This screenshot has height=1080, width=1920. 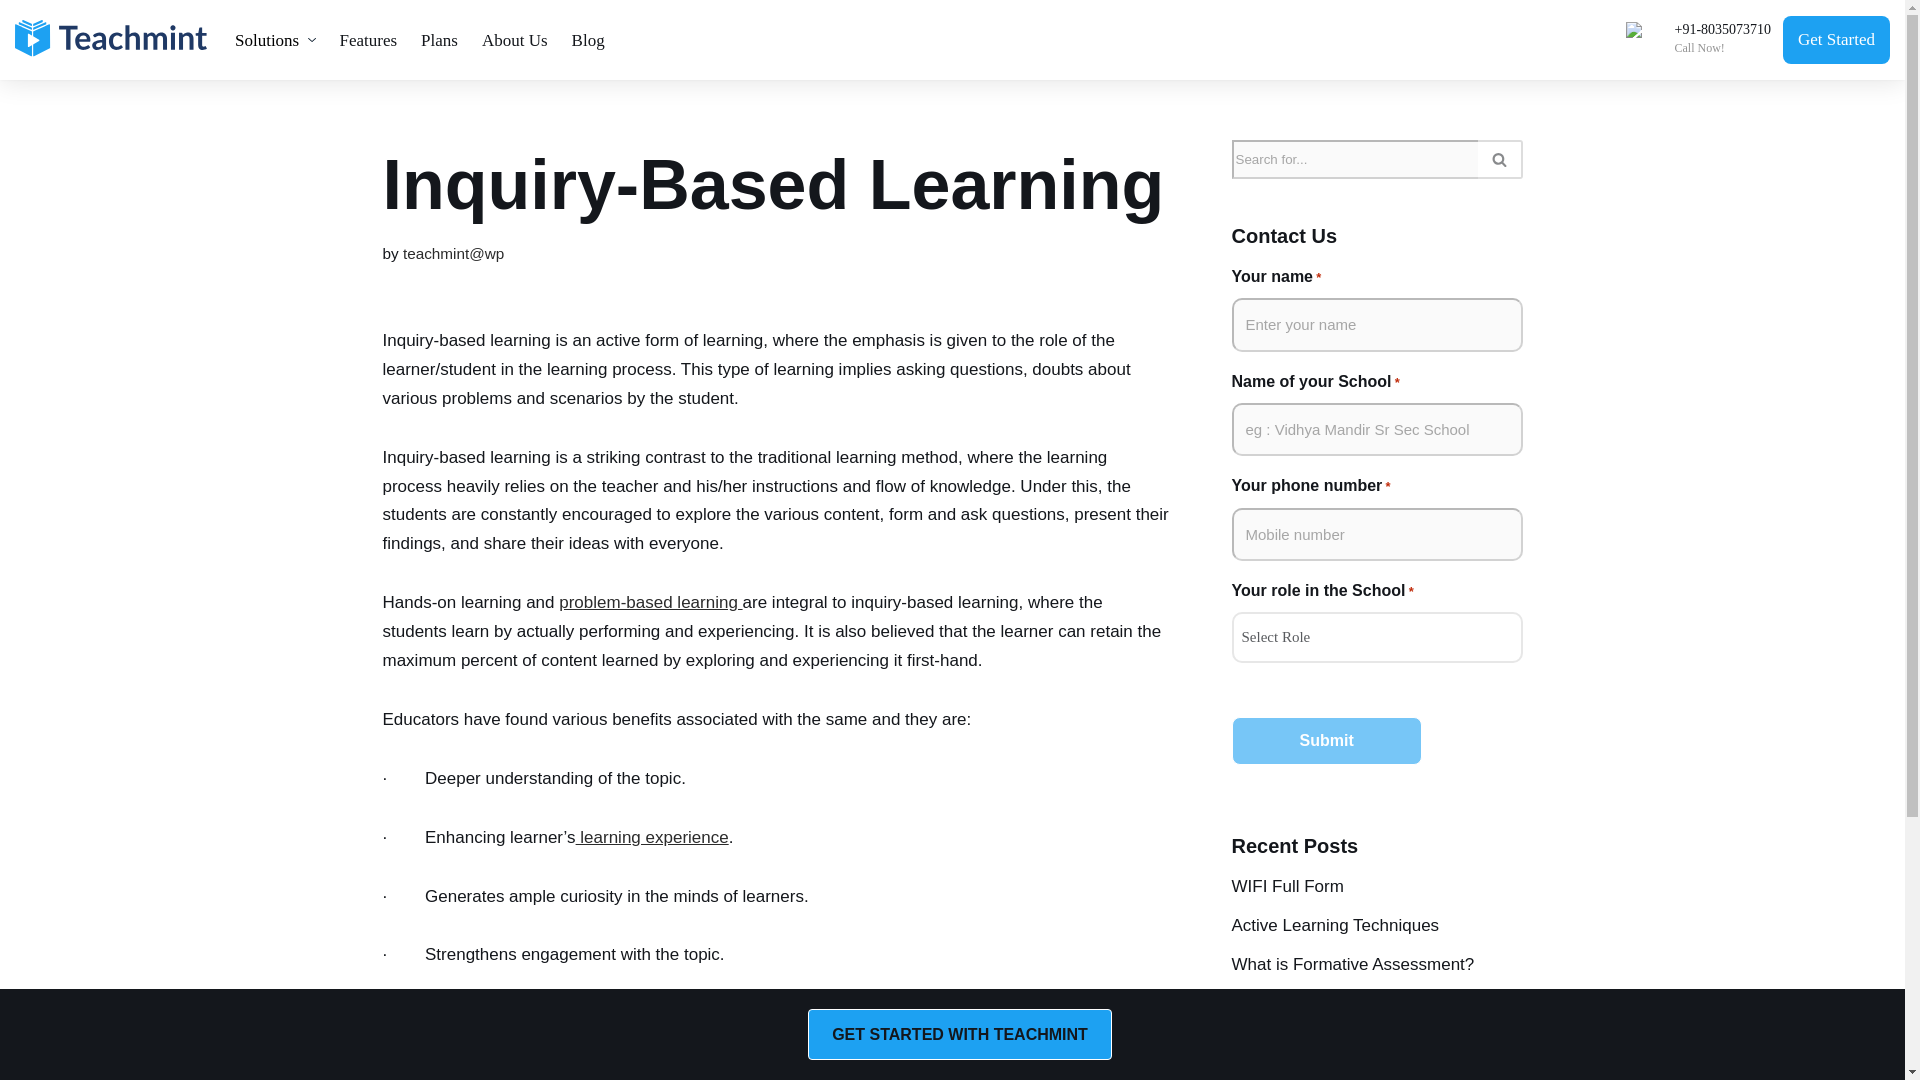 What do you see at coordinates (588, 40) in the screenshot?
I see `Blog` at bounding box center [588, 40].